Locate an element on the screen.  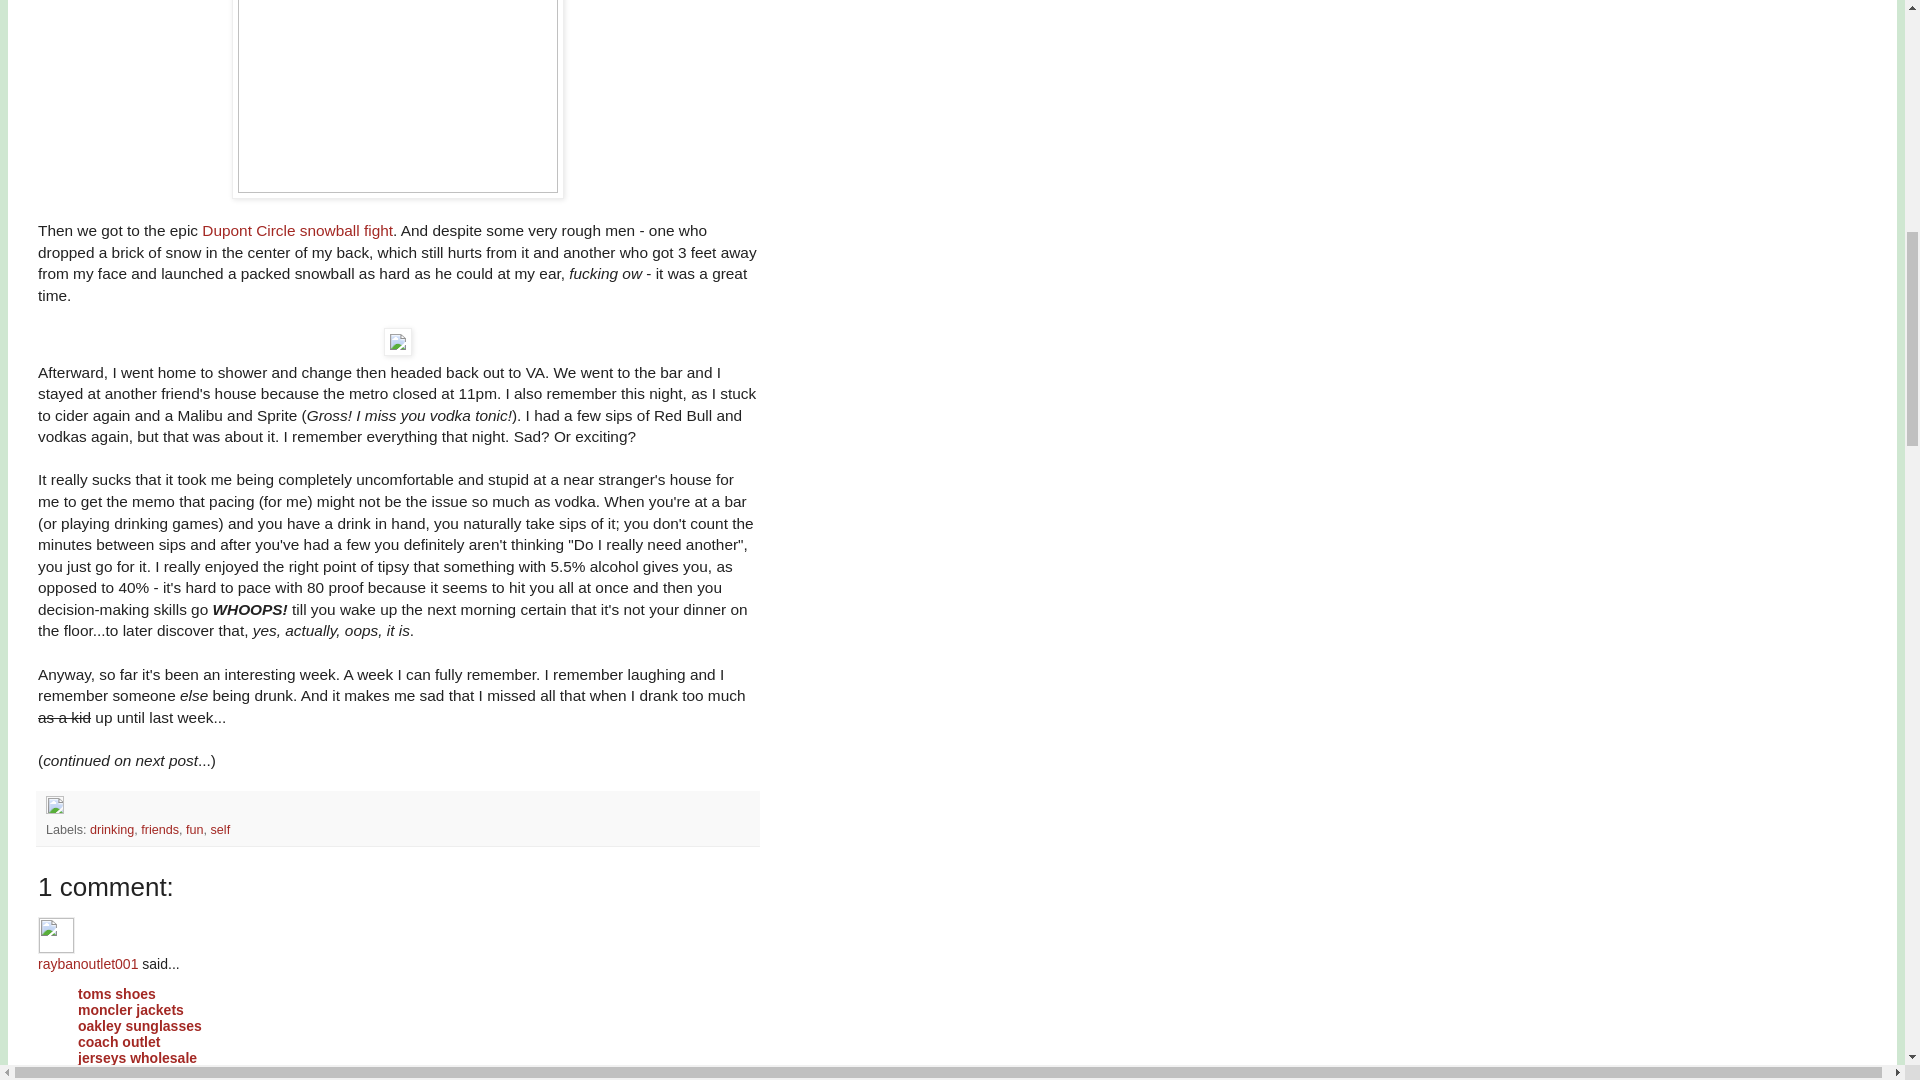
oakley sunglasses is located at coordinates (140, 1026).